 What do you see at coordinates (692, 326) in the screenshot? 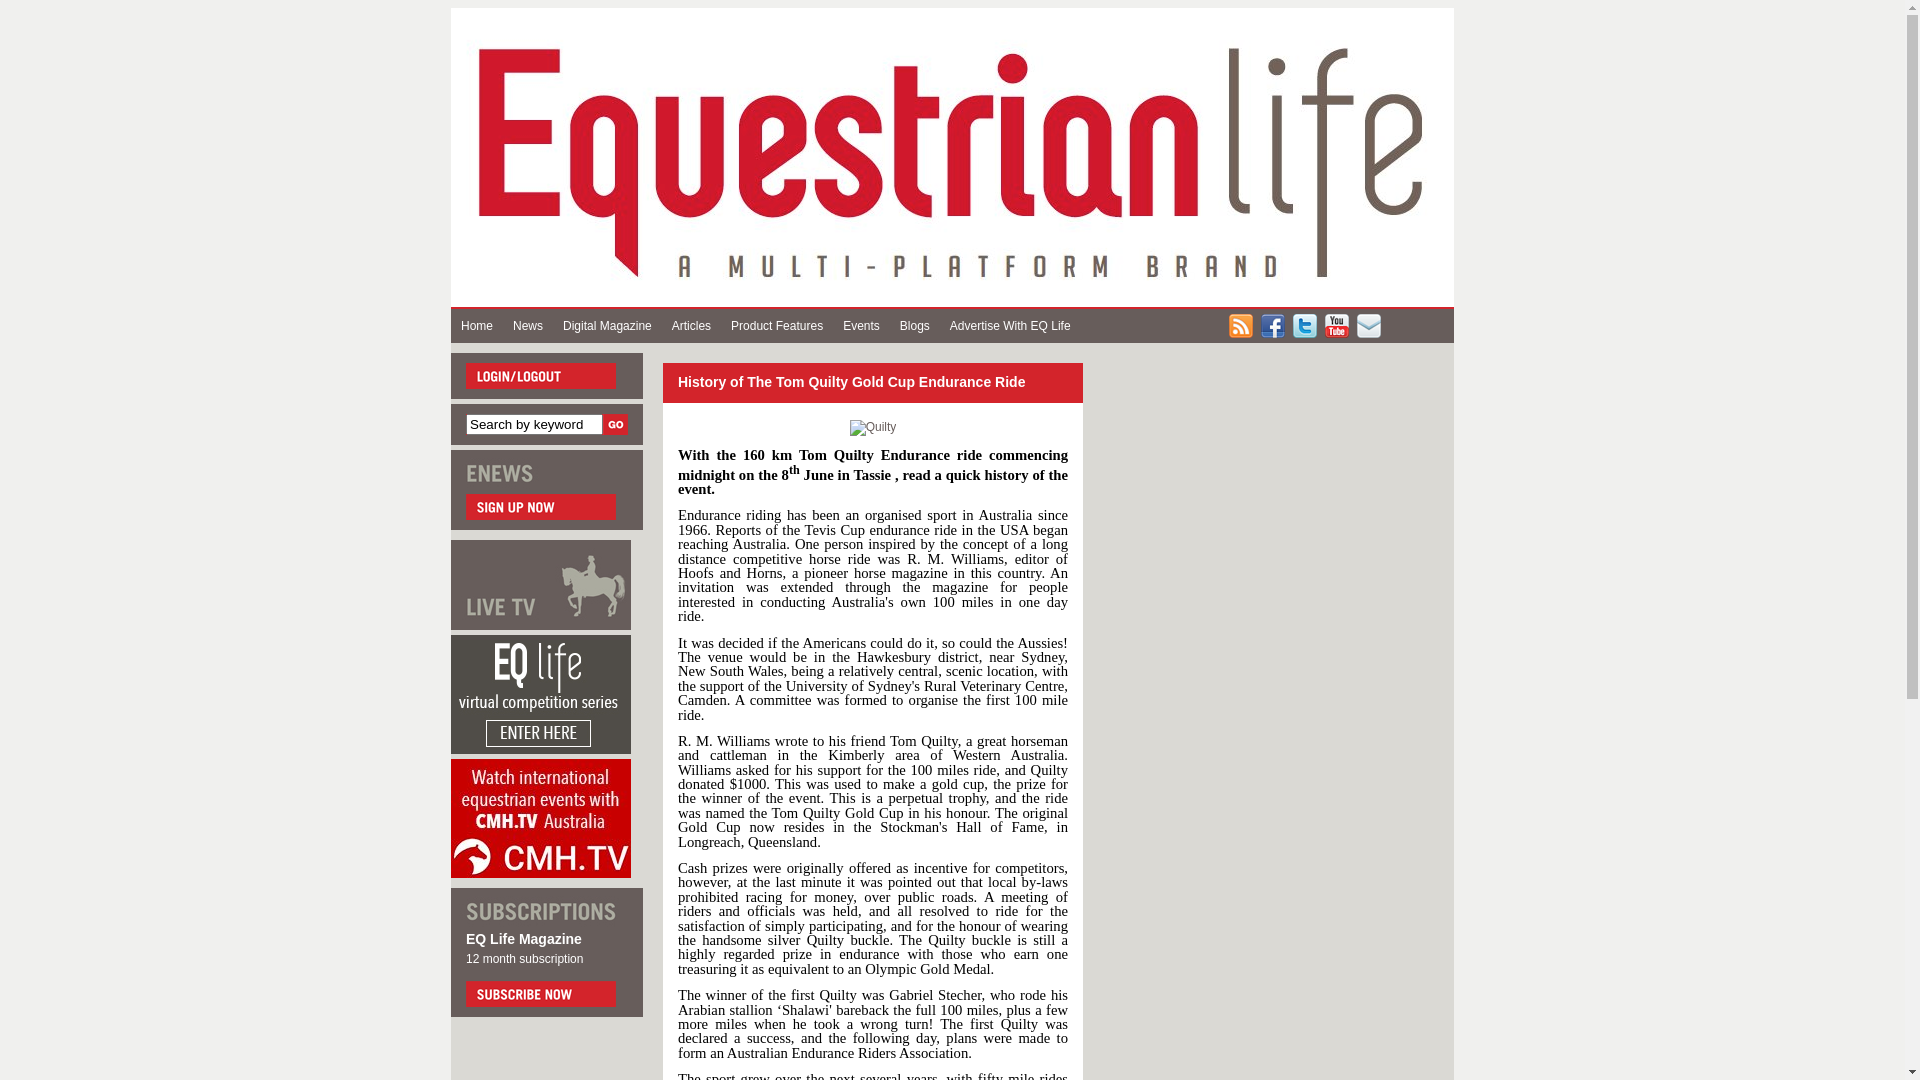
I see `Articles` at bounding box center [692, 326].